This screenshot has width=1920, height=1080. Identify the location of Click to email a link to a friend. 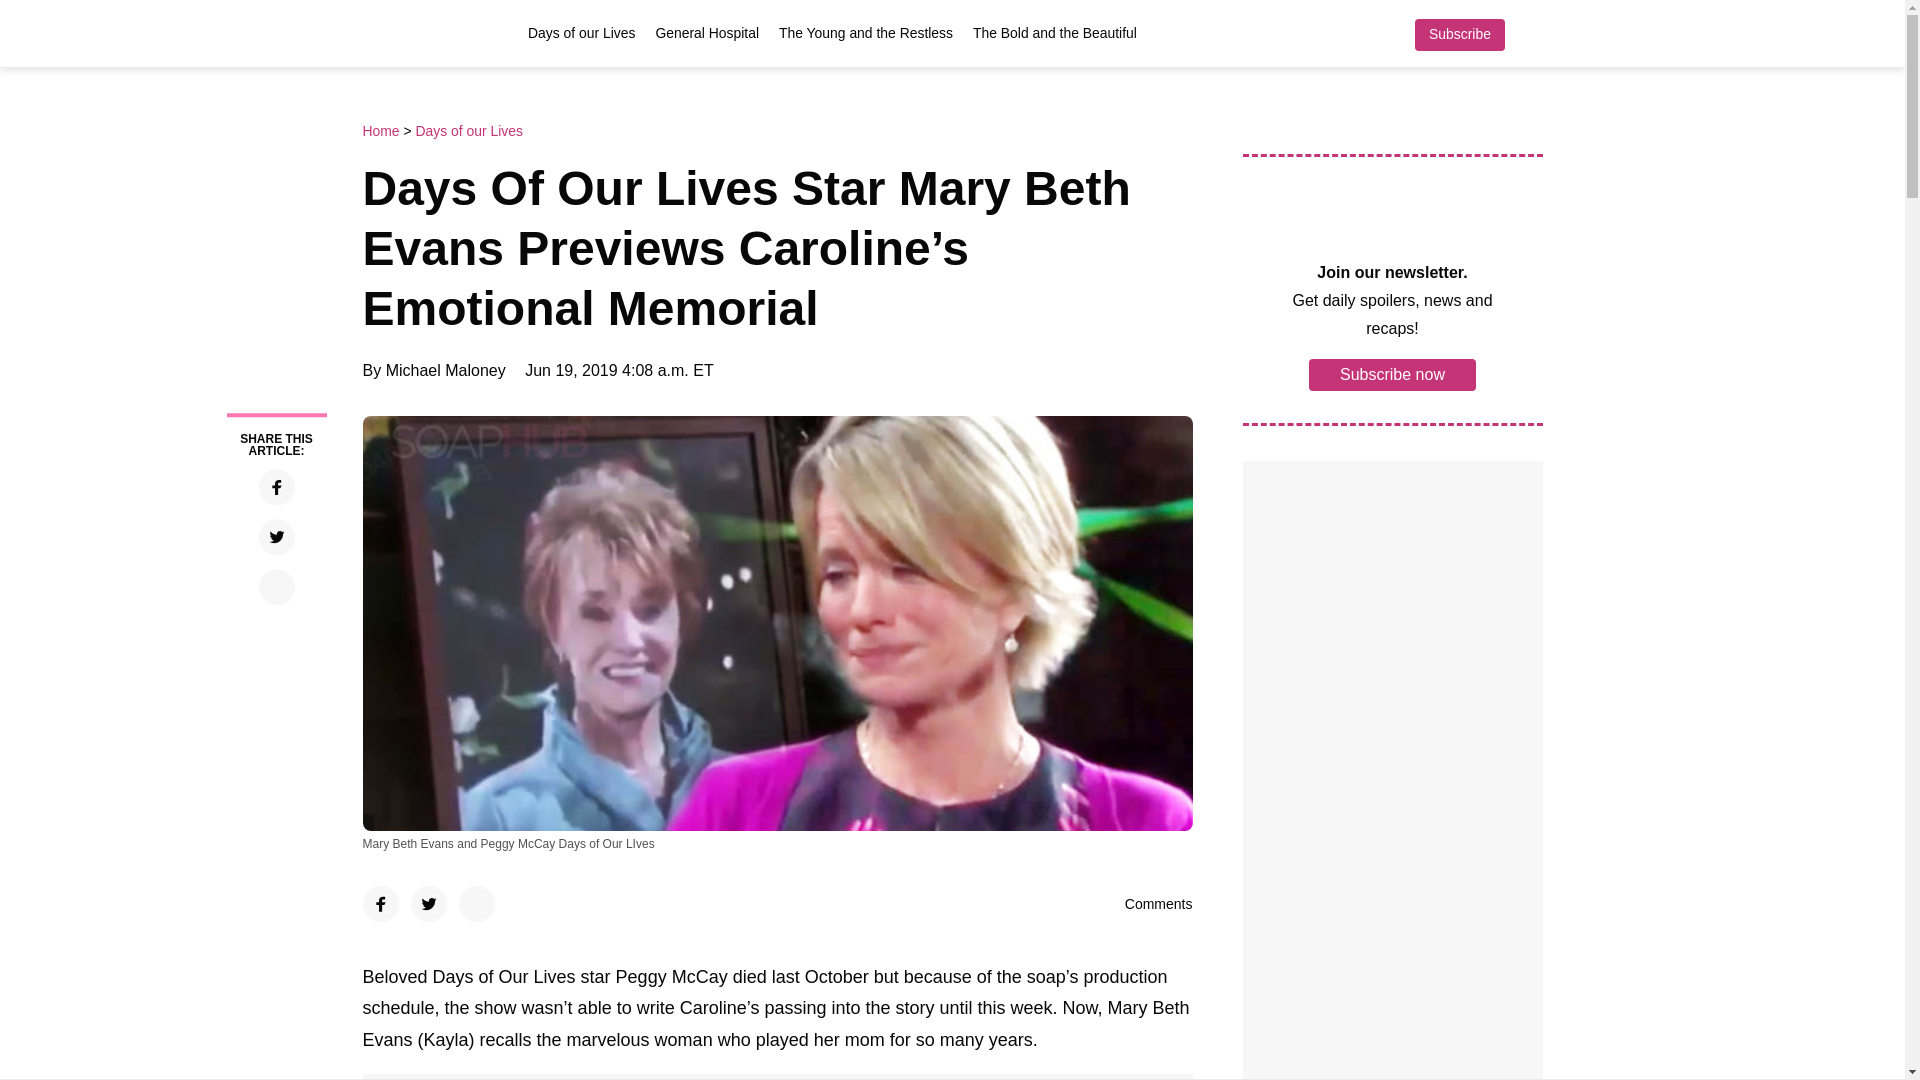
(476, 904).